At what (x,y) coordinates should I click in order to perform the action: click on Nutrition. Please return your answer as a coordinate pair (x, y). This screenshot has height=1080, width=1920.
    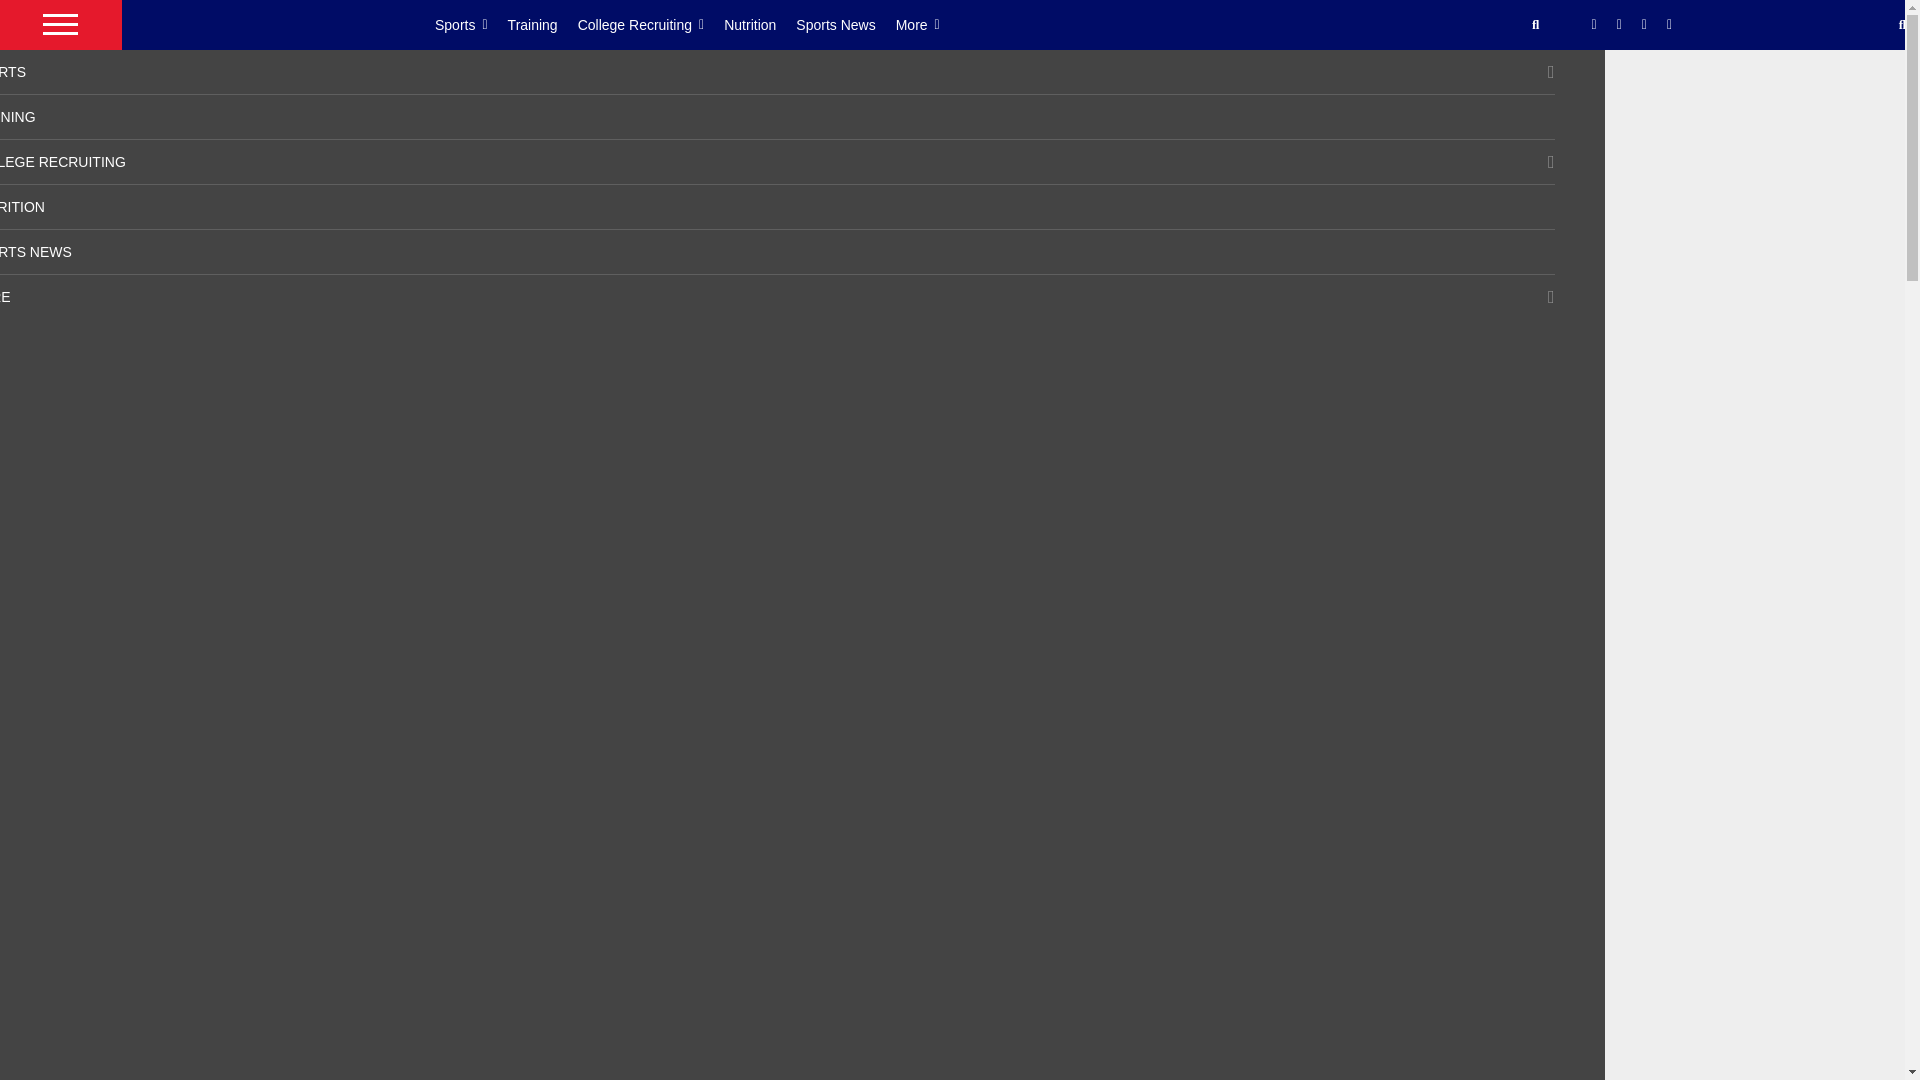
    Looking at the image, I should click on (760, 24).